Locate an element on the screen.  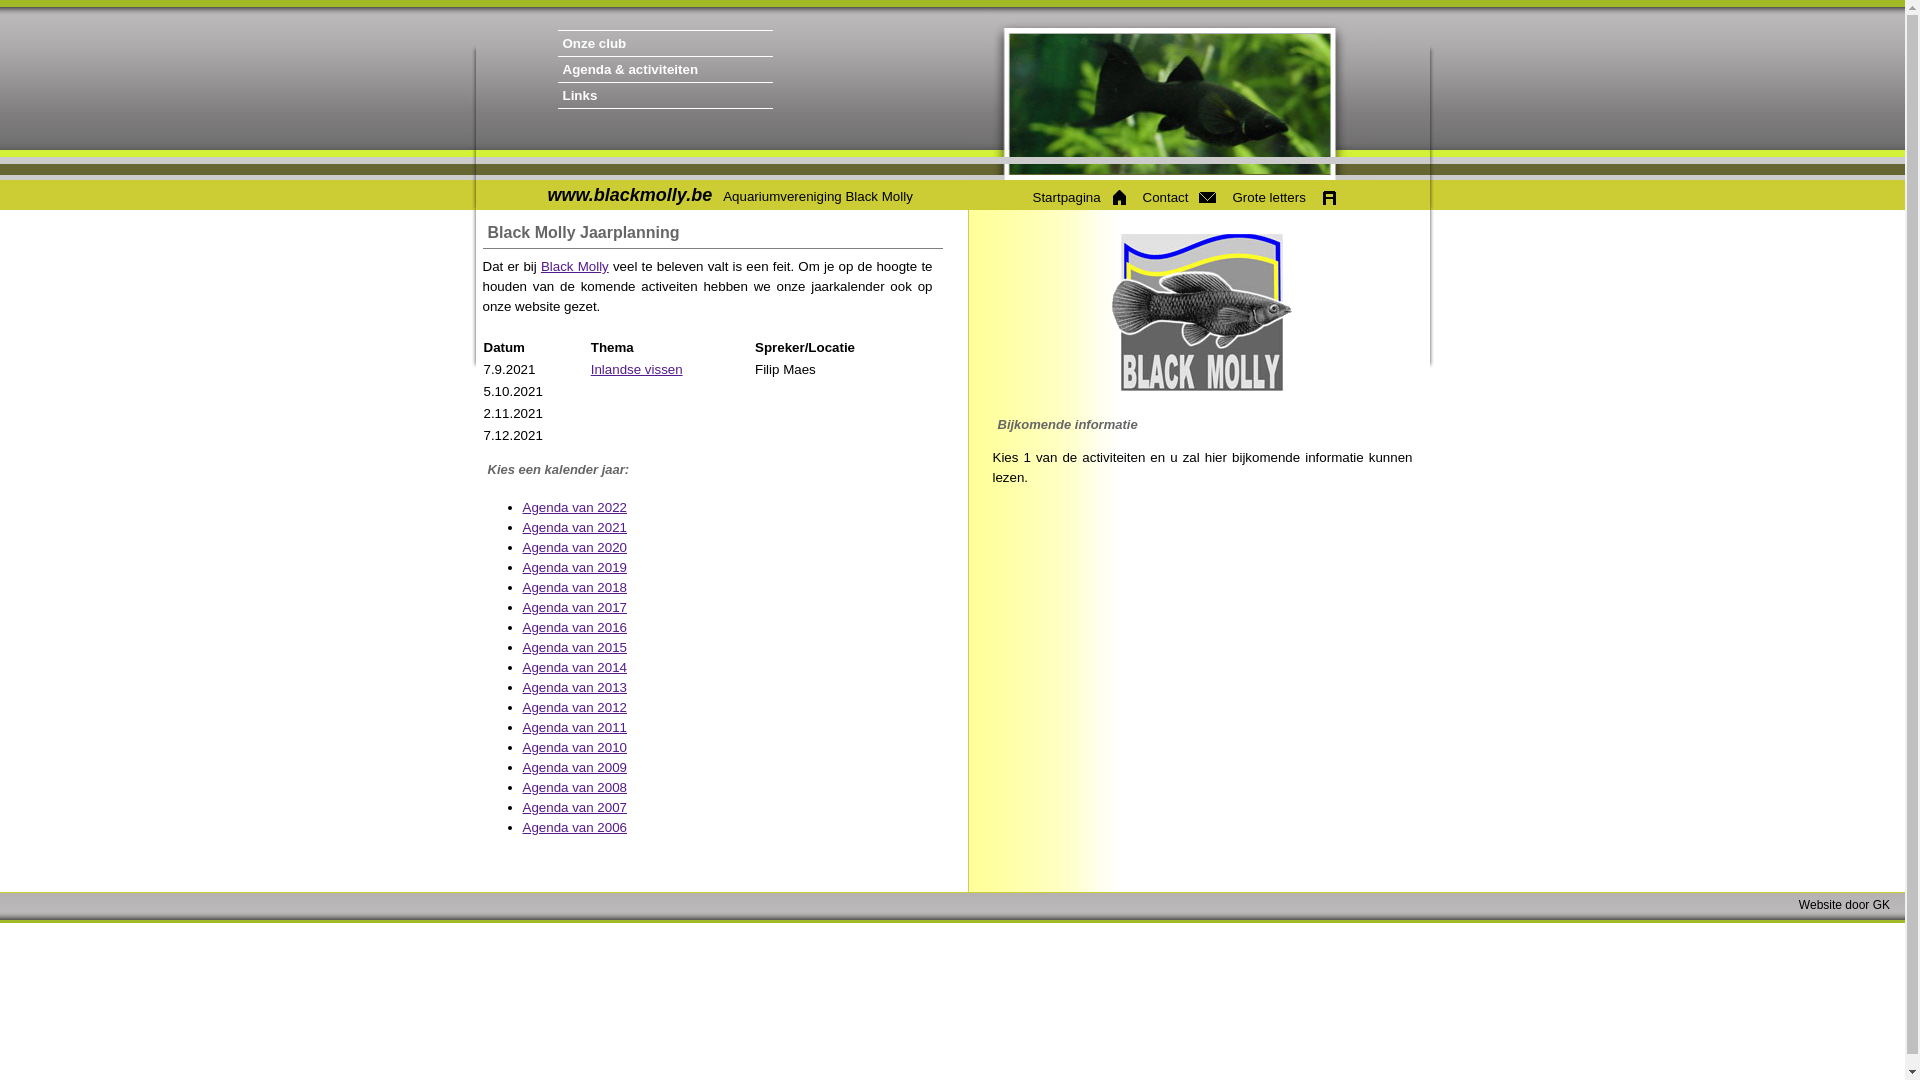
Agenda van 2014 is located at coordinates (574, 668).